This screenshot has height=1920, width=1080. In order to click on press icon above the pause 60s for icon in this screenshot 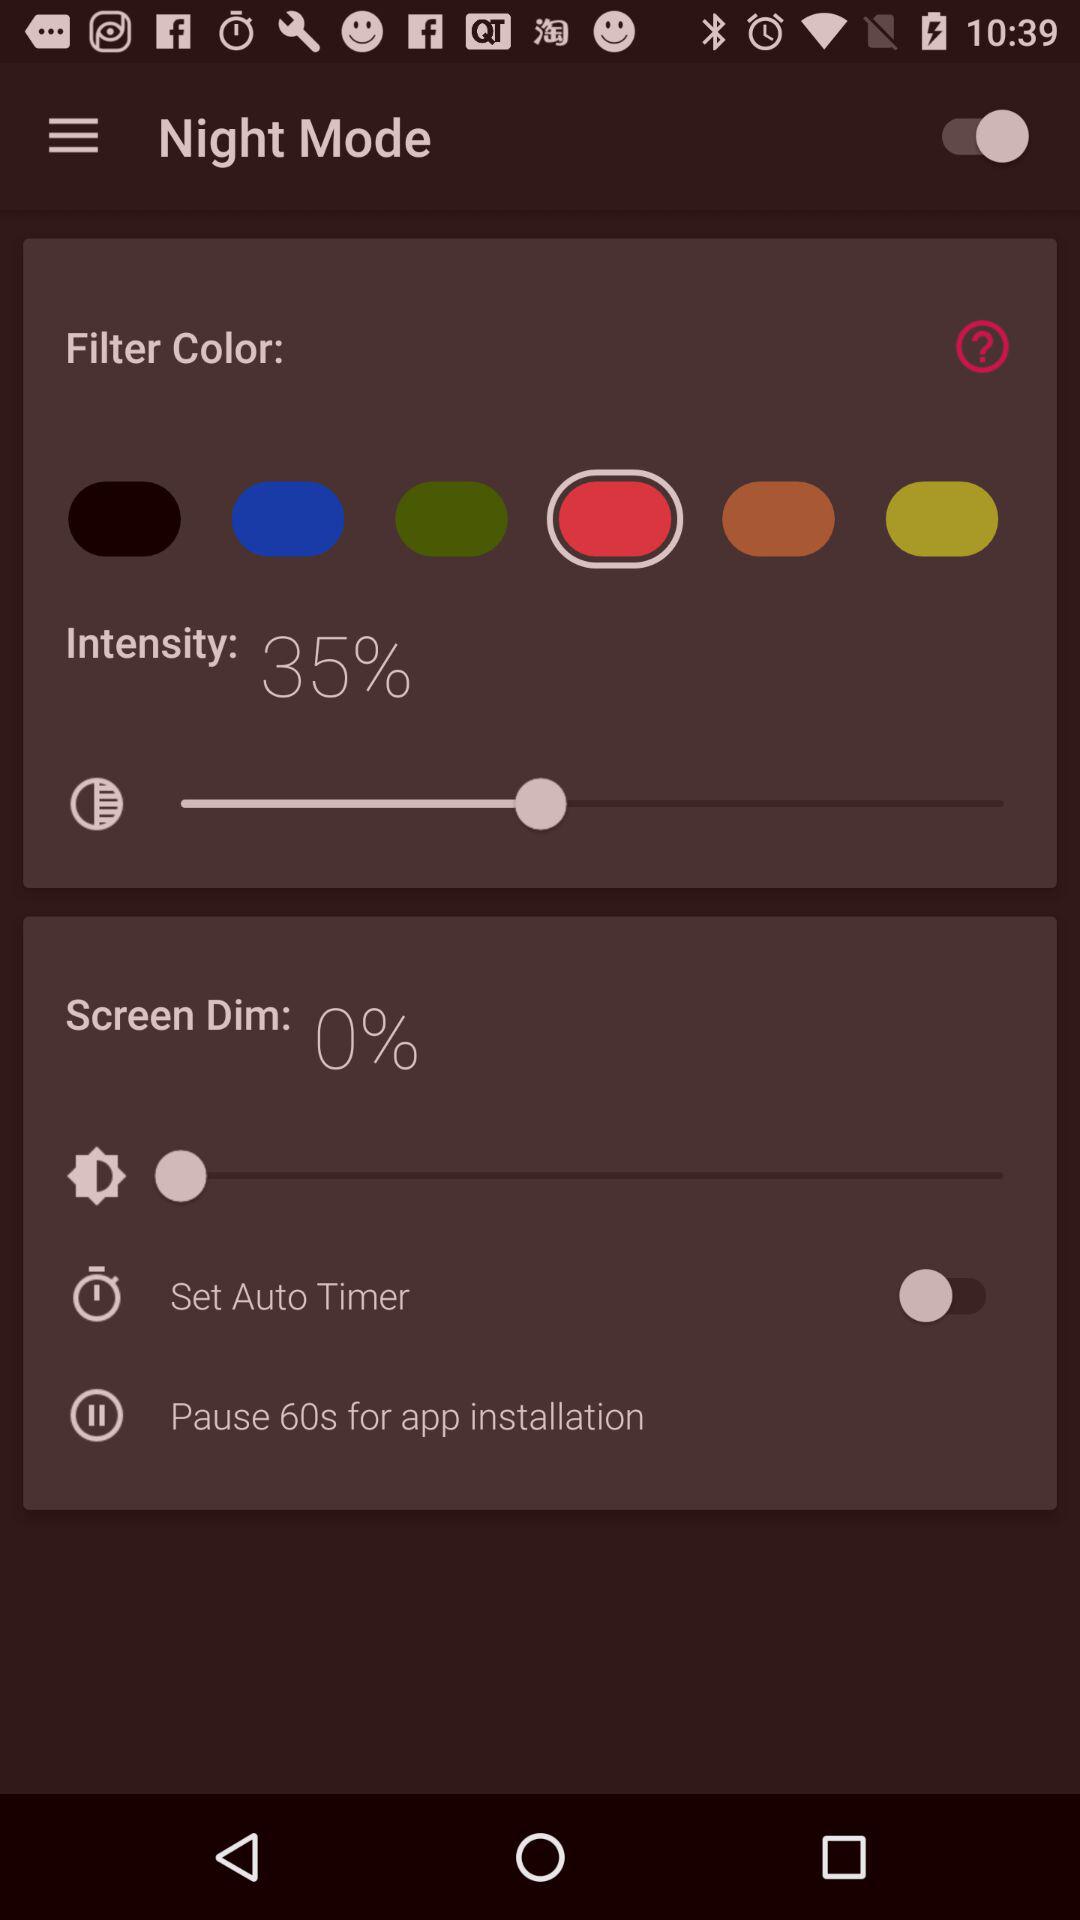, I will do `click(530, 1295)`.